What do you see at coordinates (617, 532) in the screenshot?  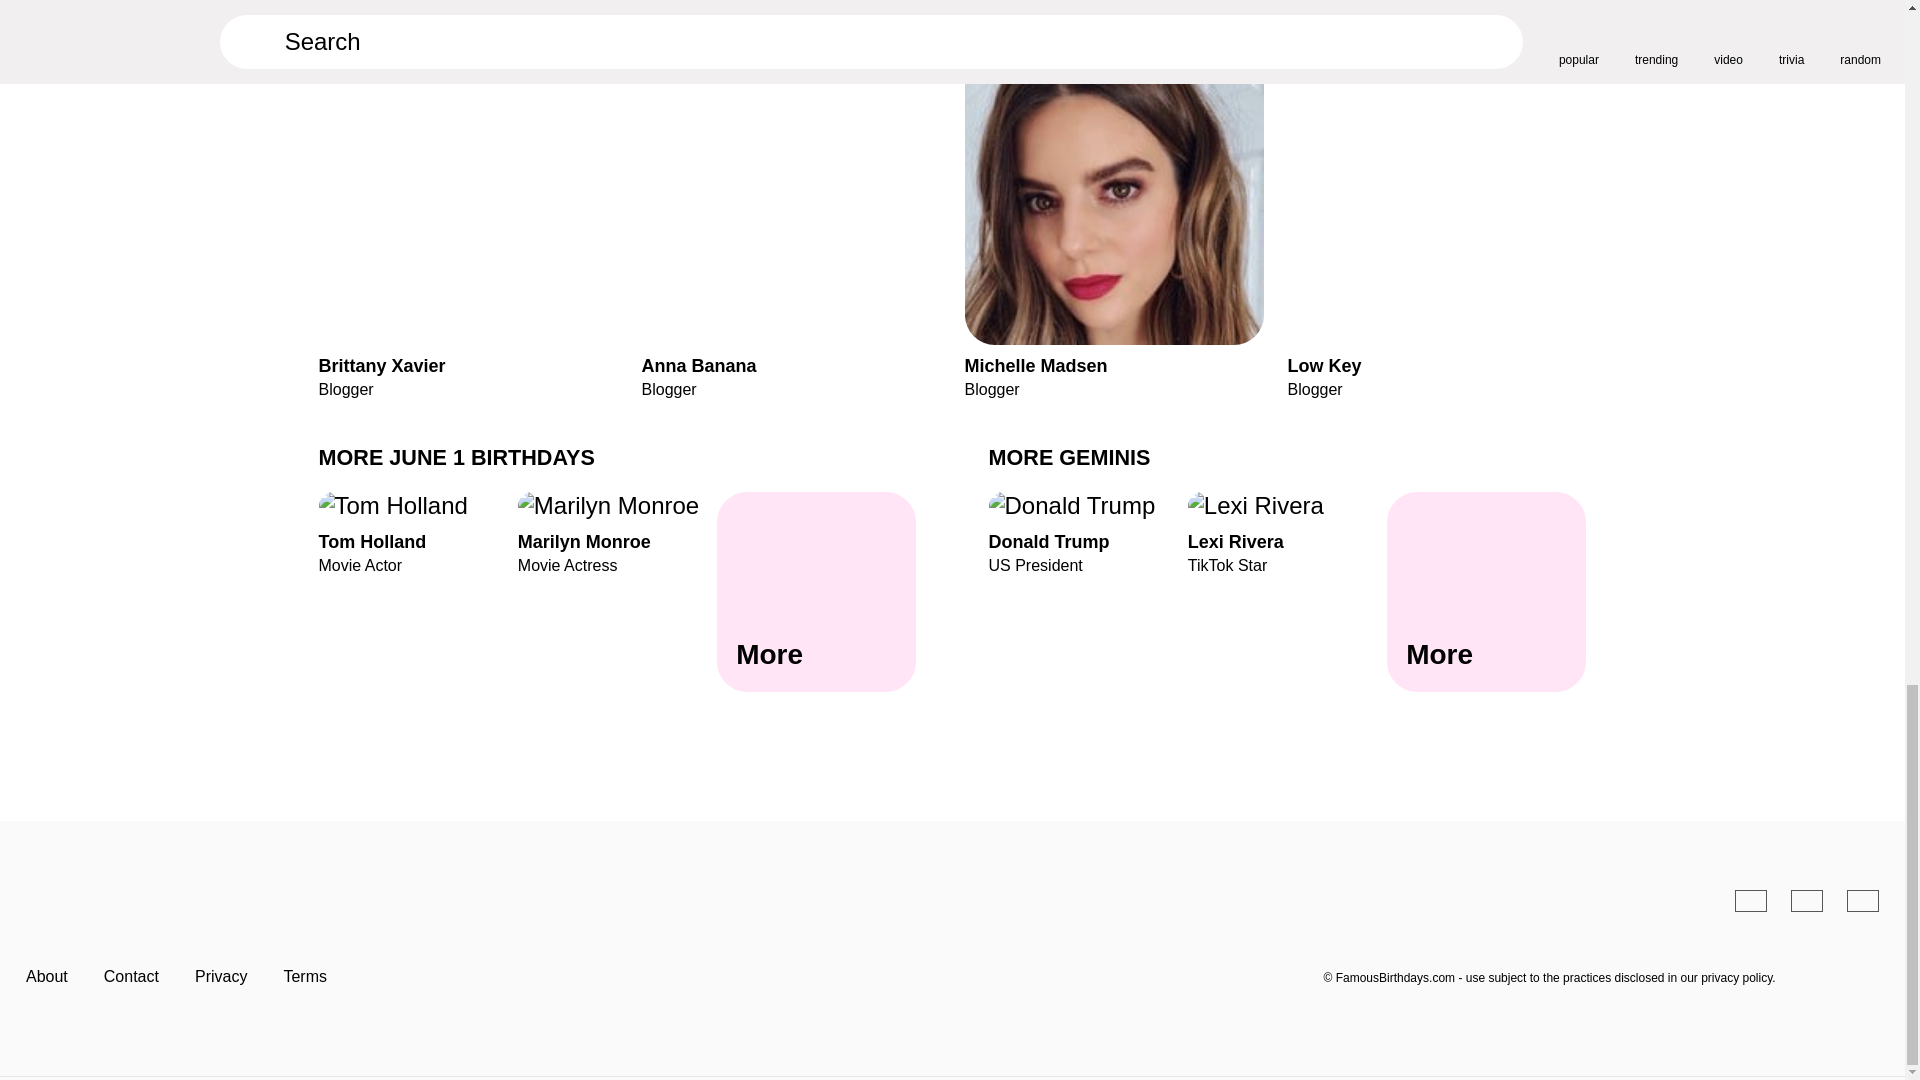 I see `More` at bounding box center [617, 532].